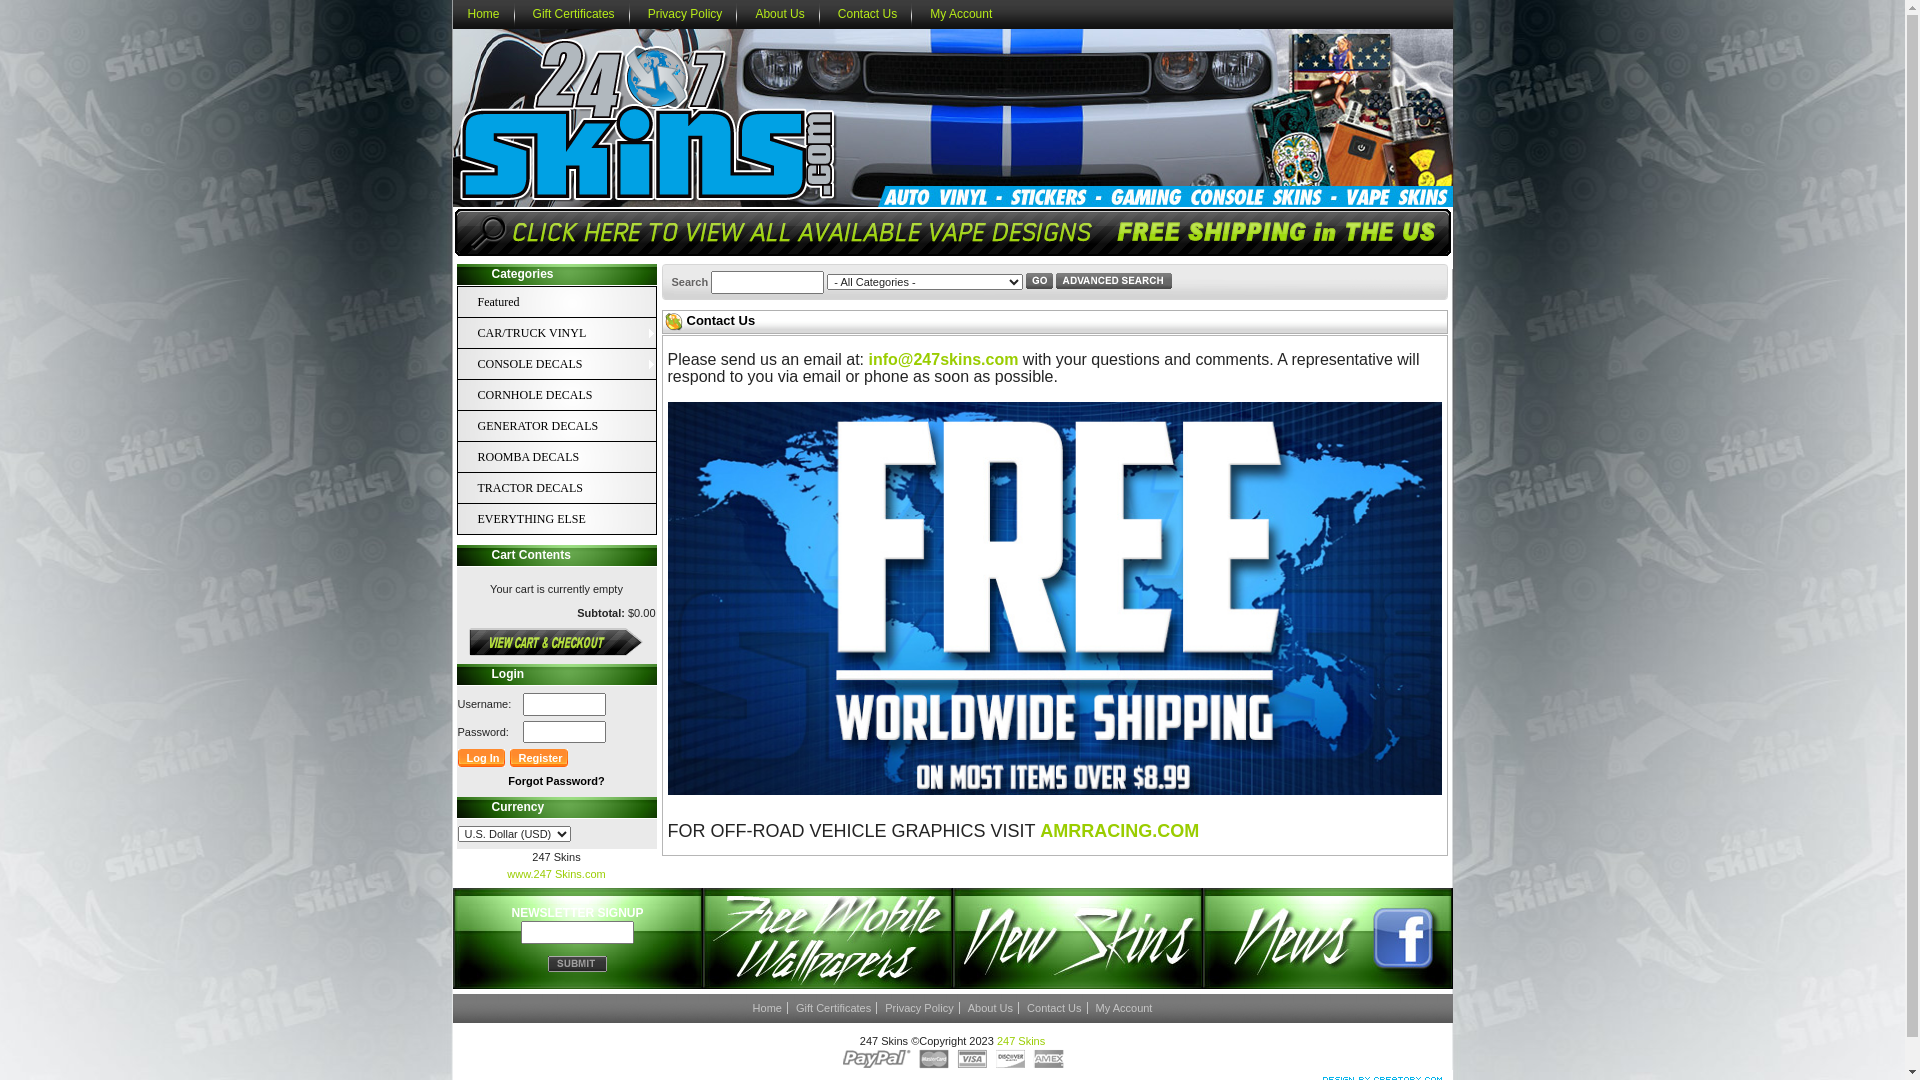 The image size is (1920, 1080). I want to click on ROOMBA DECALS, so click(567, 457).